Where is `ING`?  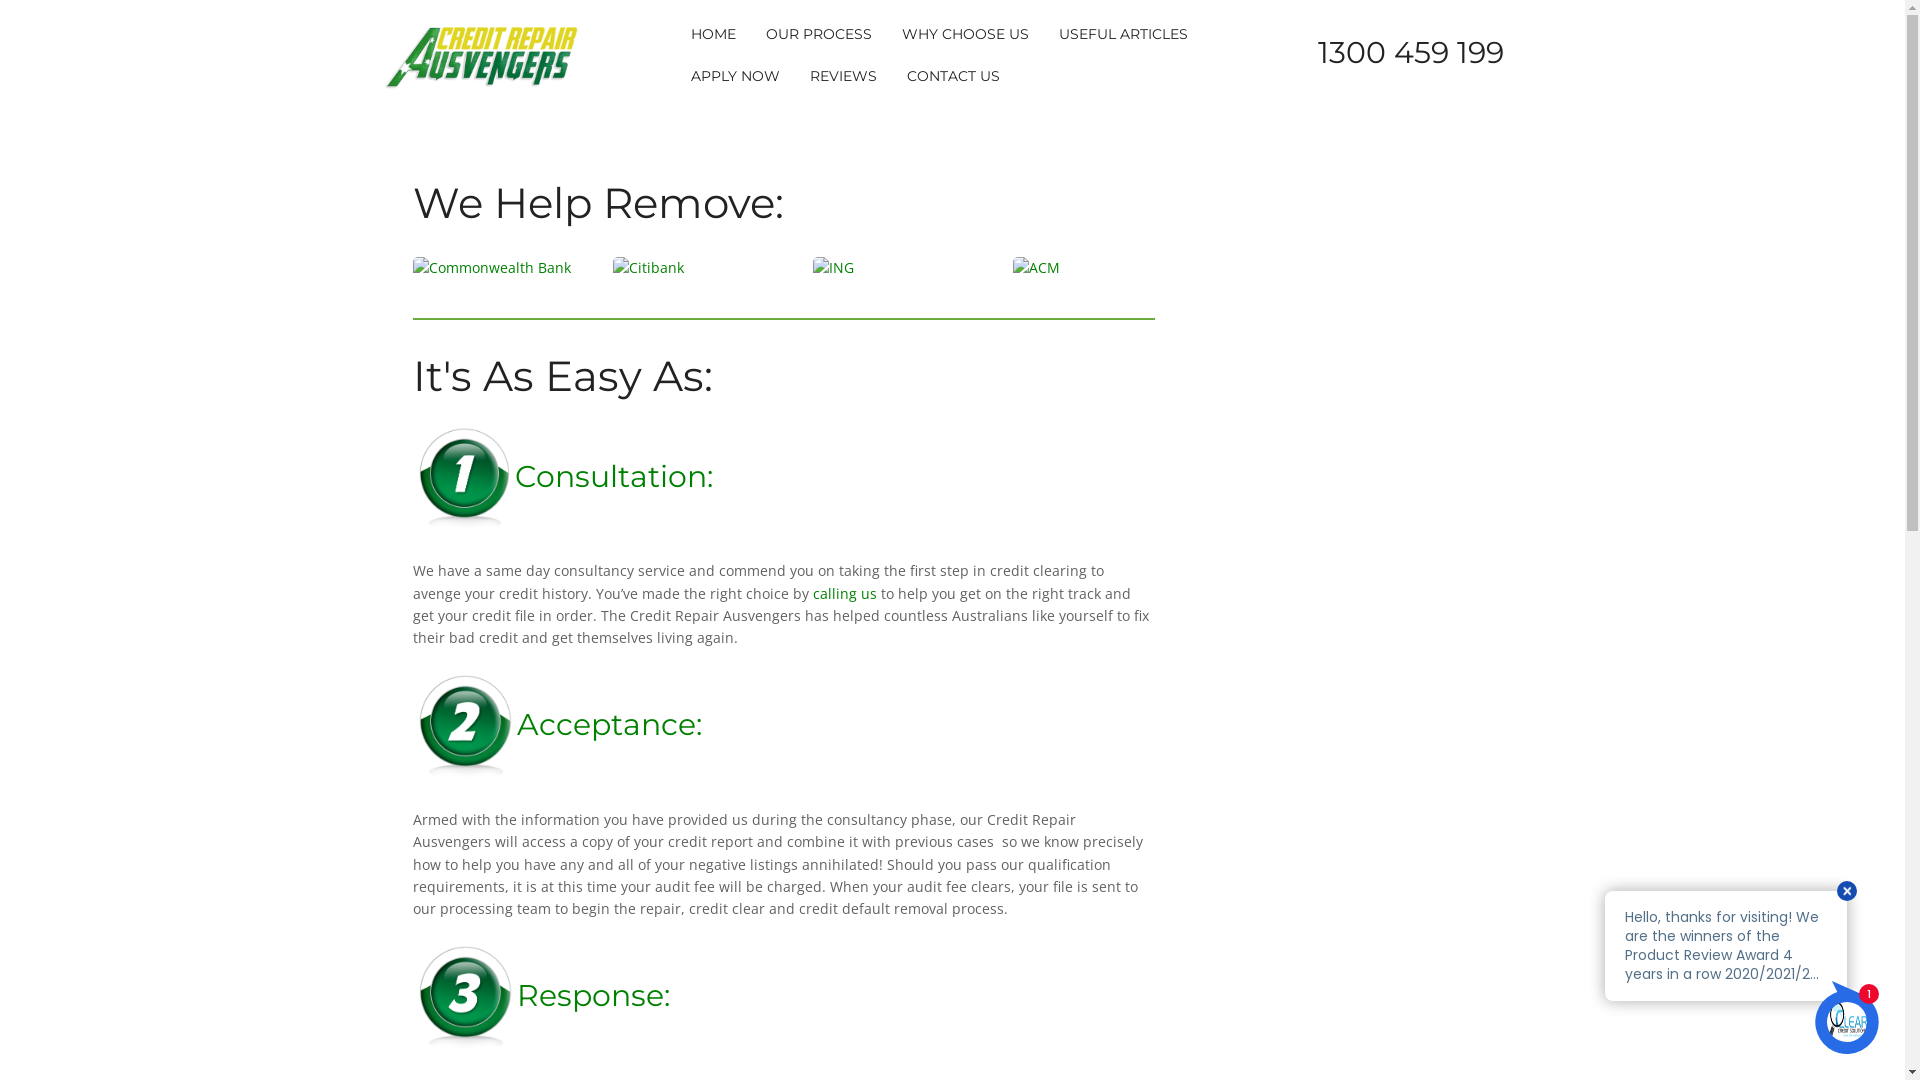 ING is located at coordinates (897, 268).